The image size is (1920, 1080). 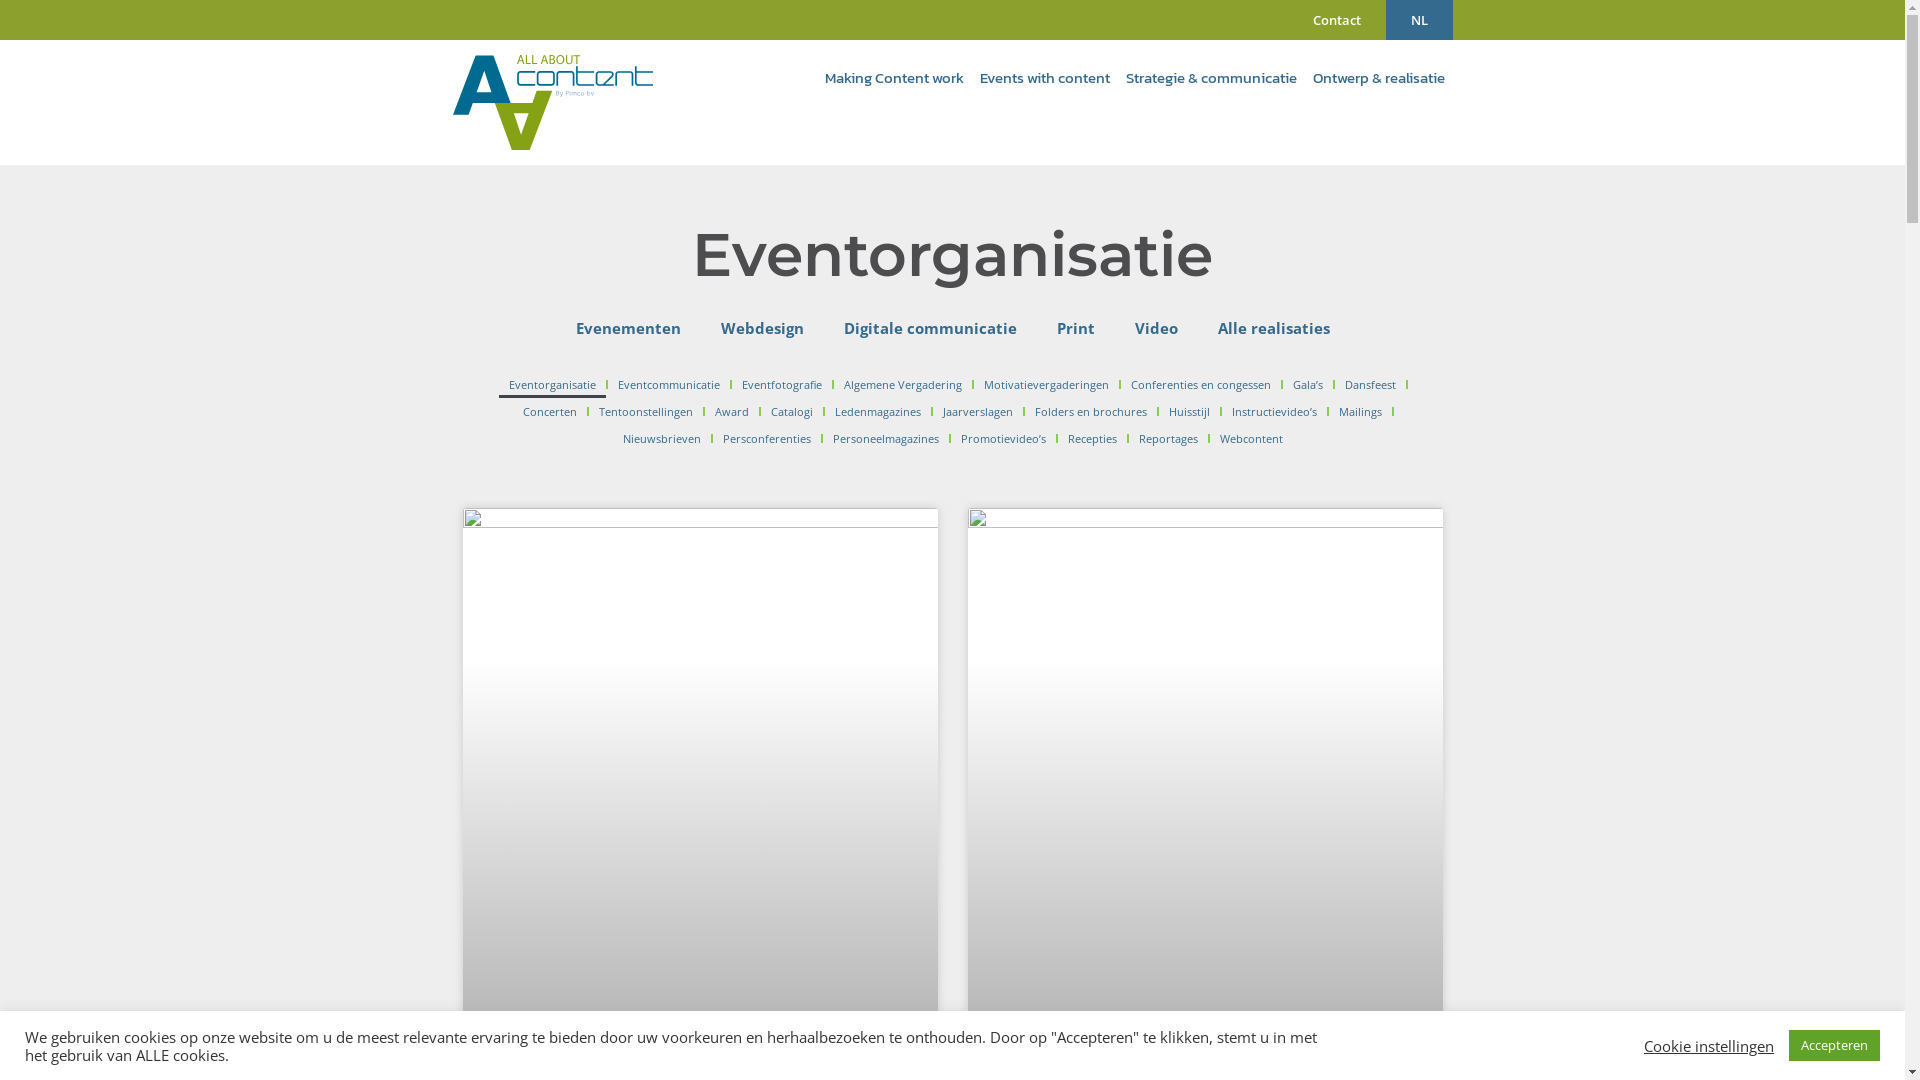 What do you see at coordinates (1378, 78) in the screenshot?
I see `Ontwerp & realisatie` at bounding box center [1378, 78].